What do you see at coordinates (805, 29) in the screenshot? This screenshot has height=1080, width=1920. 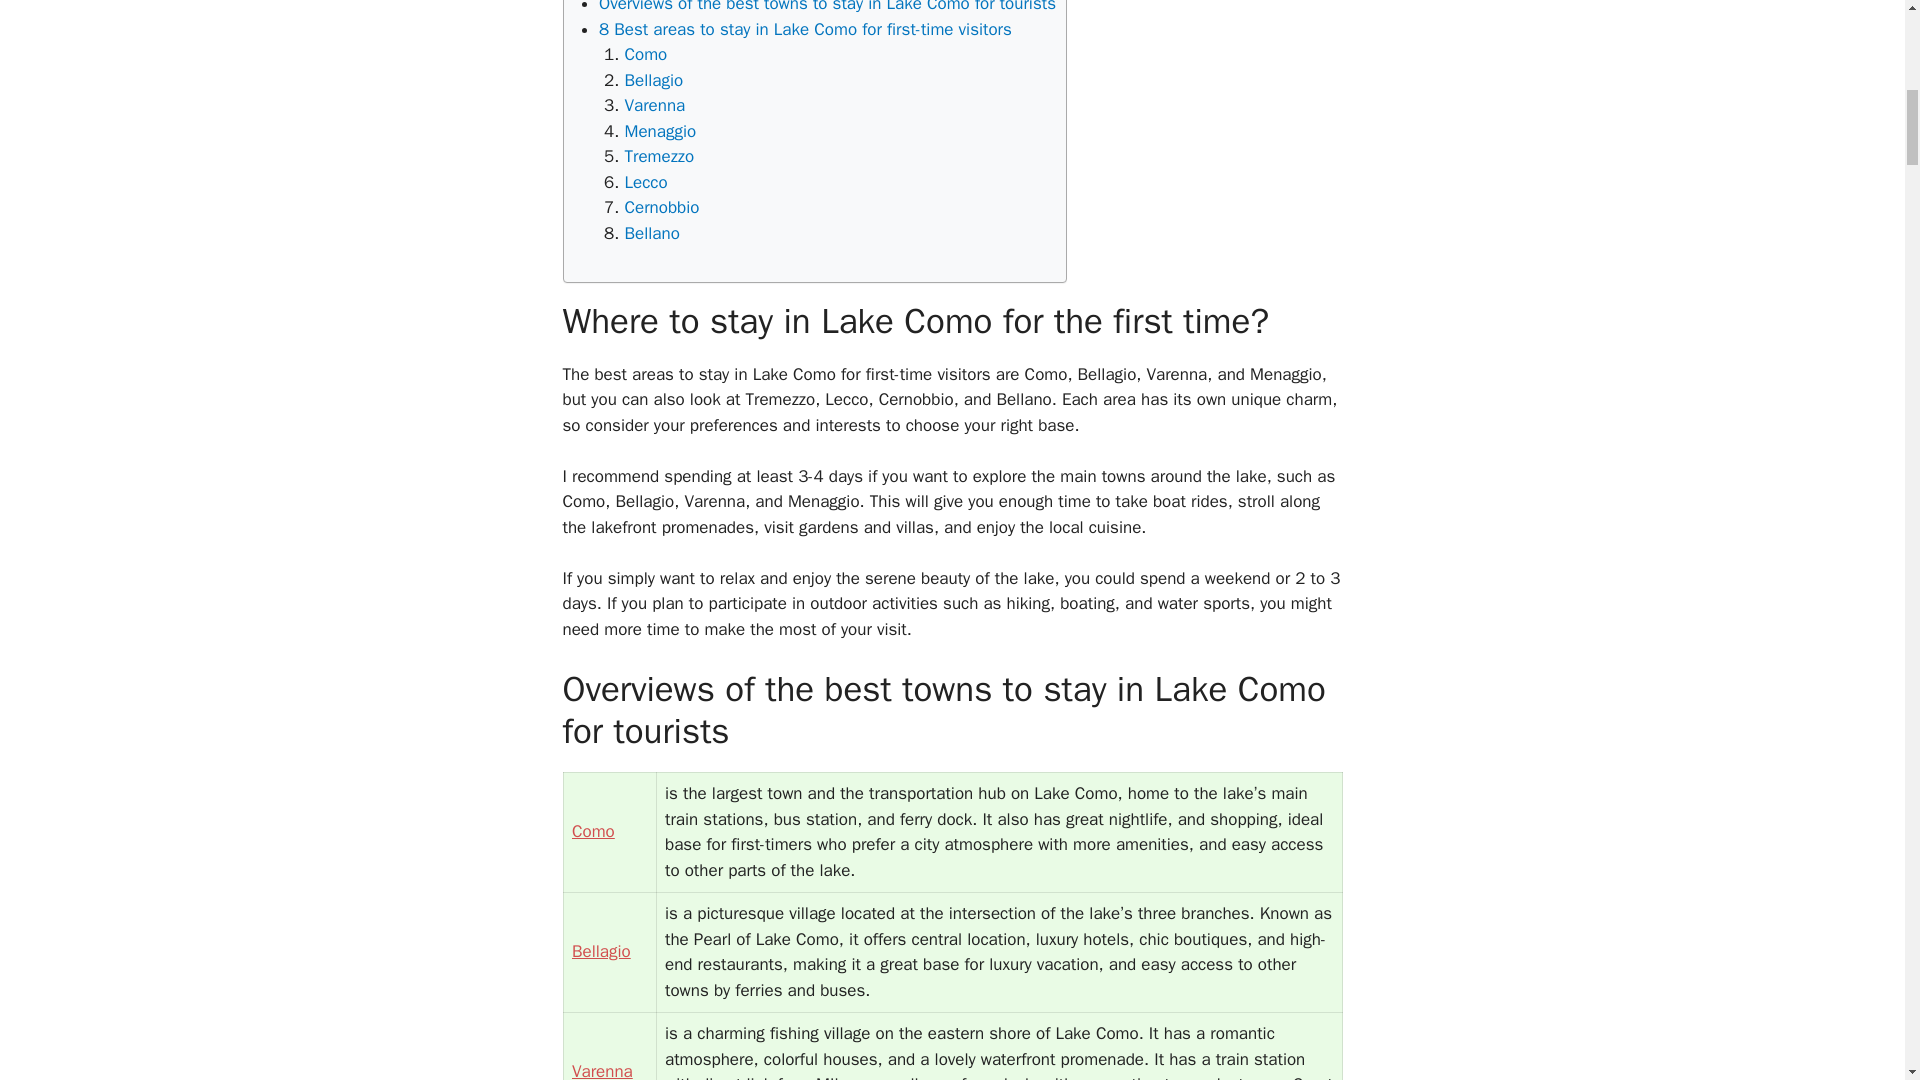 I see `8 Best areas to stay in Lake Como for first-time visitors` at bounding box center [805, 29].